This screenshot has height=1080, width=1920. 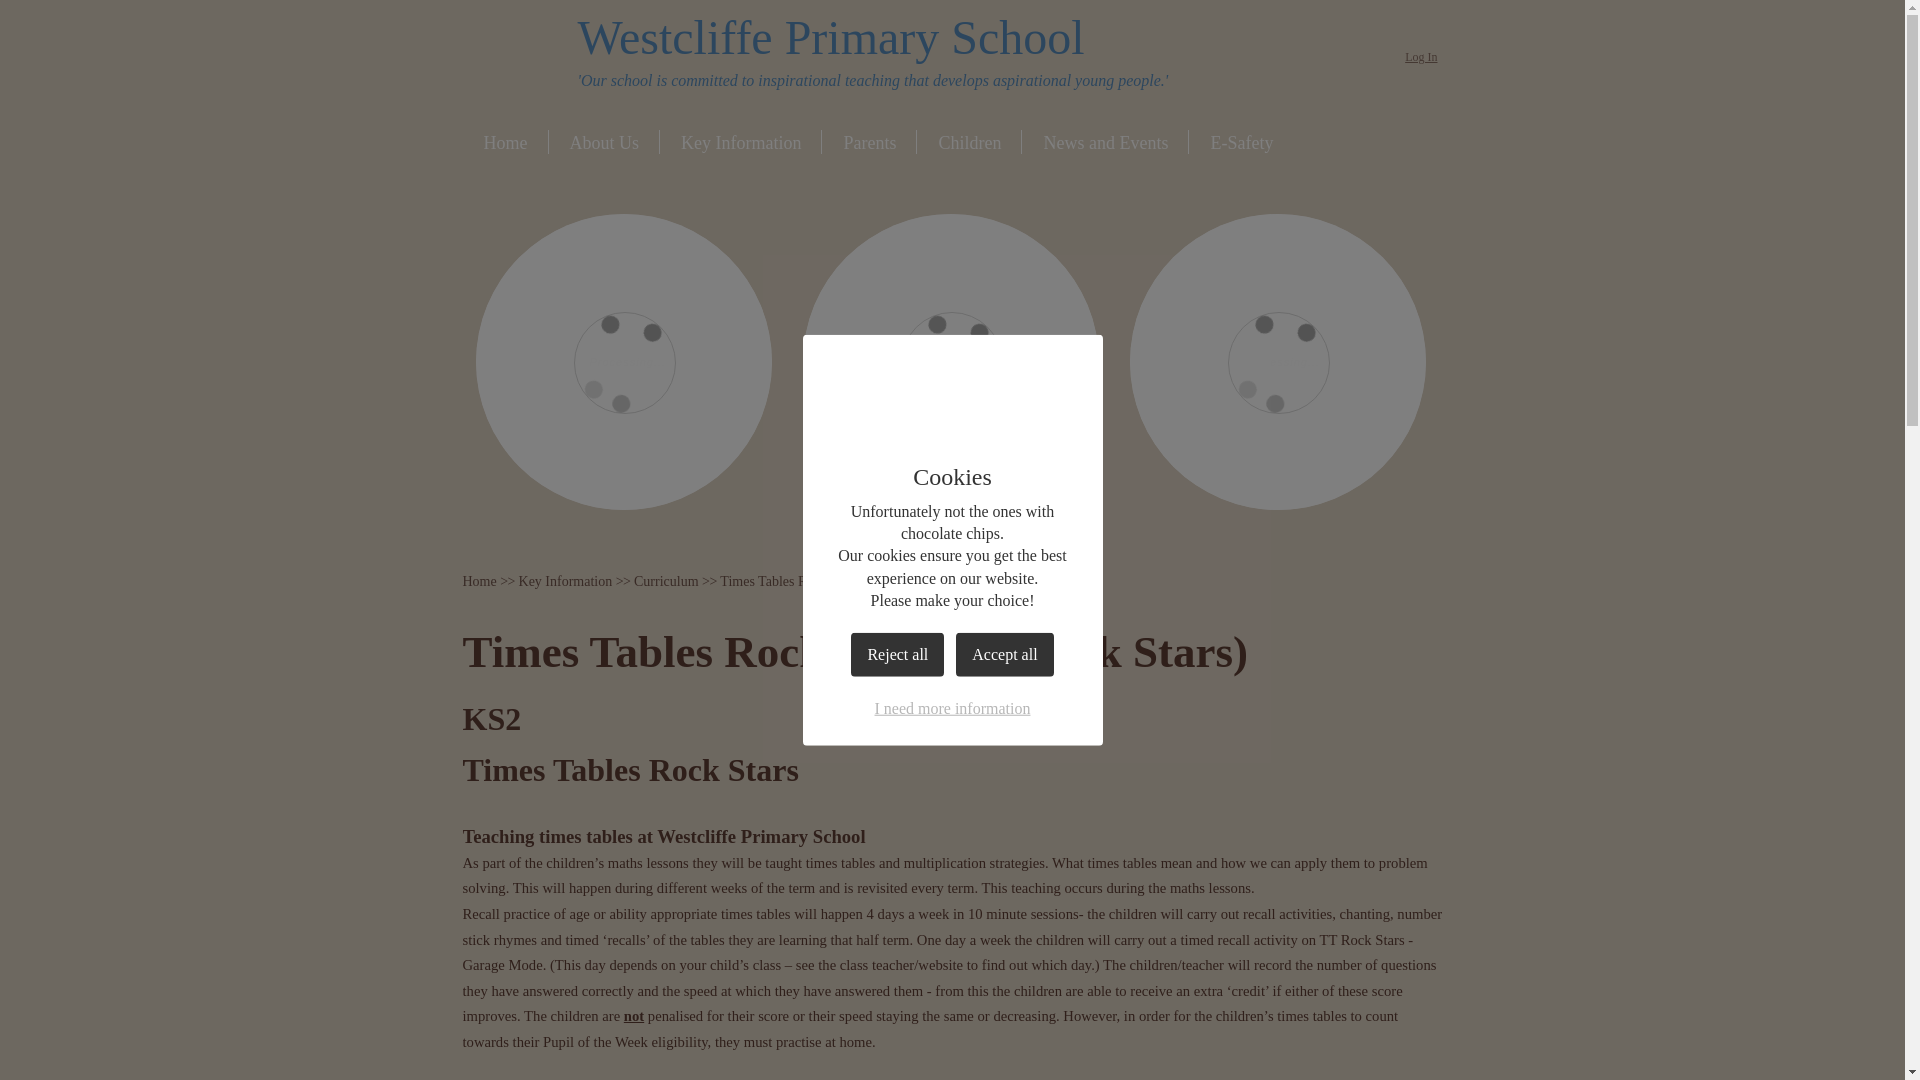 What do you see at coordinates (513, 56) in the screenshot?
I see `Home Page` at bounding box center [513, 56].